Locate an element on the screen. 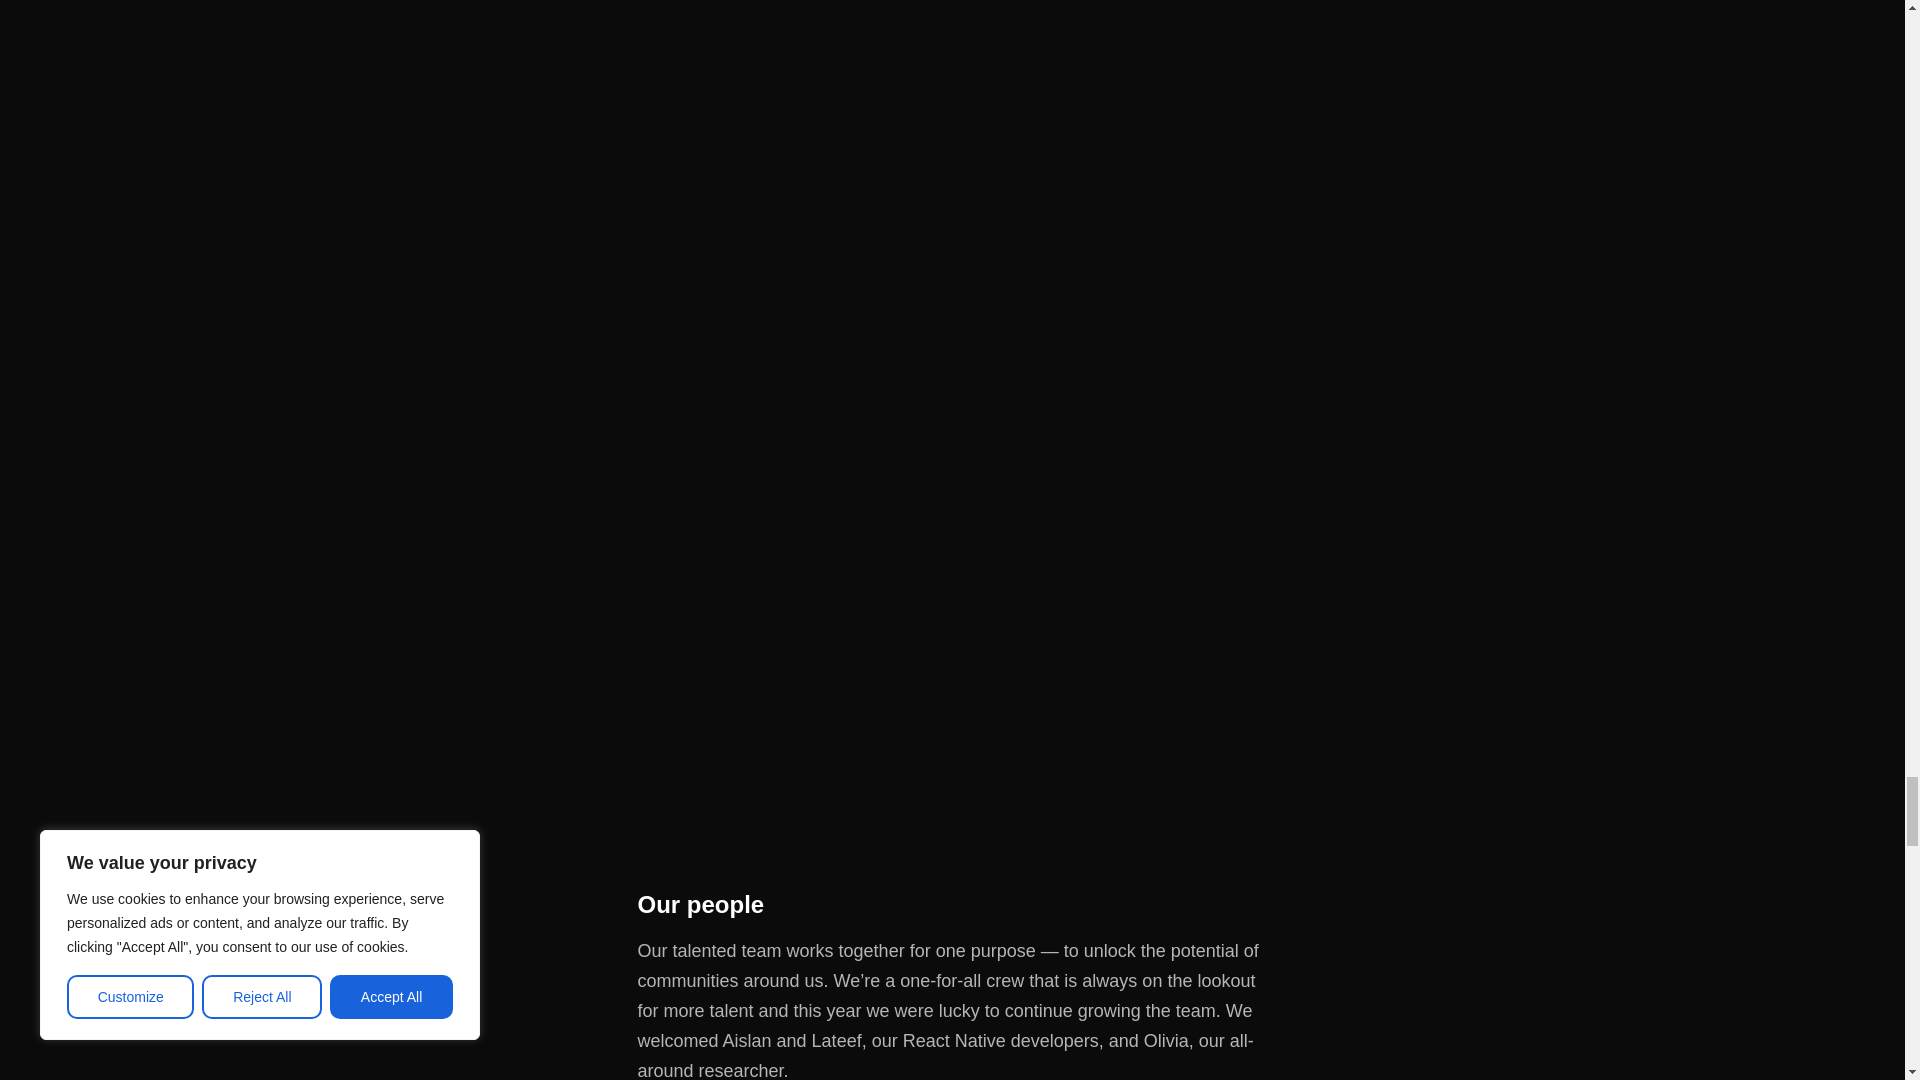 The width and height of the screenshot is (1920, 1080). community as you always dreamed is located at coordinates (952, 678).